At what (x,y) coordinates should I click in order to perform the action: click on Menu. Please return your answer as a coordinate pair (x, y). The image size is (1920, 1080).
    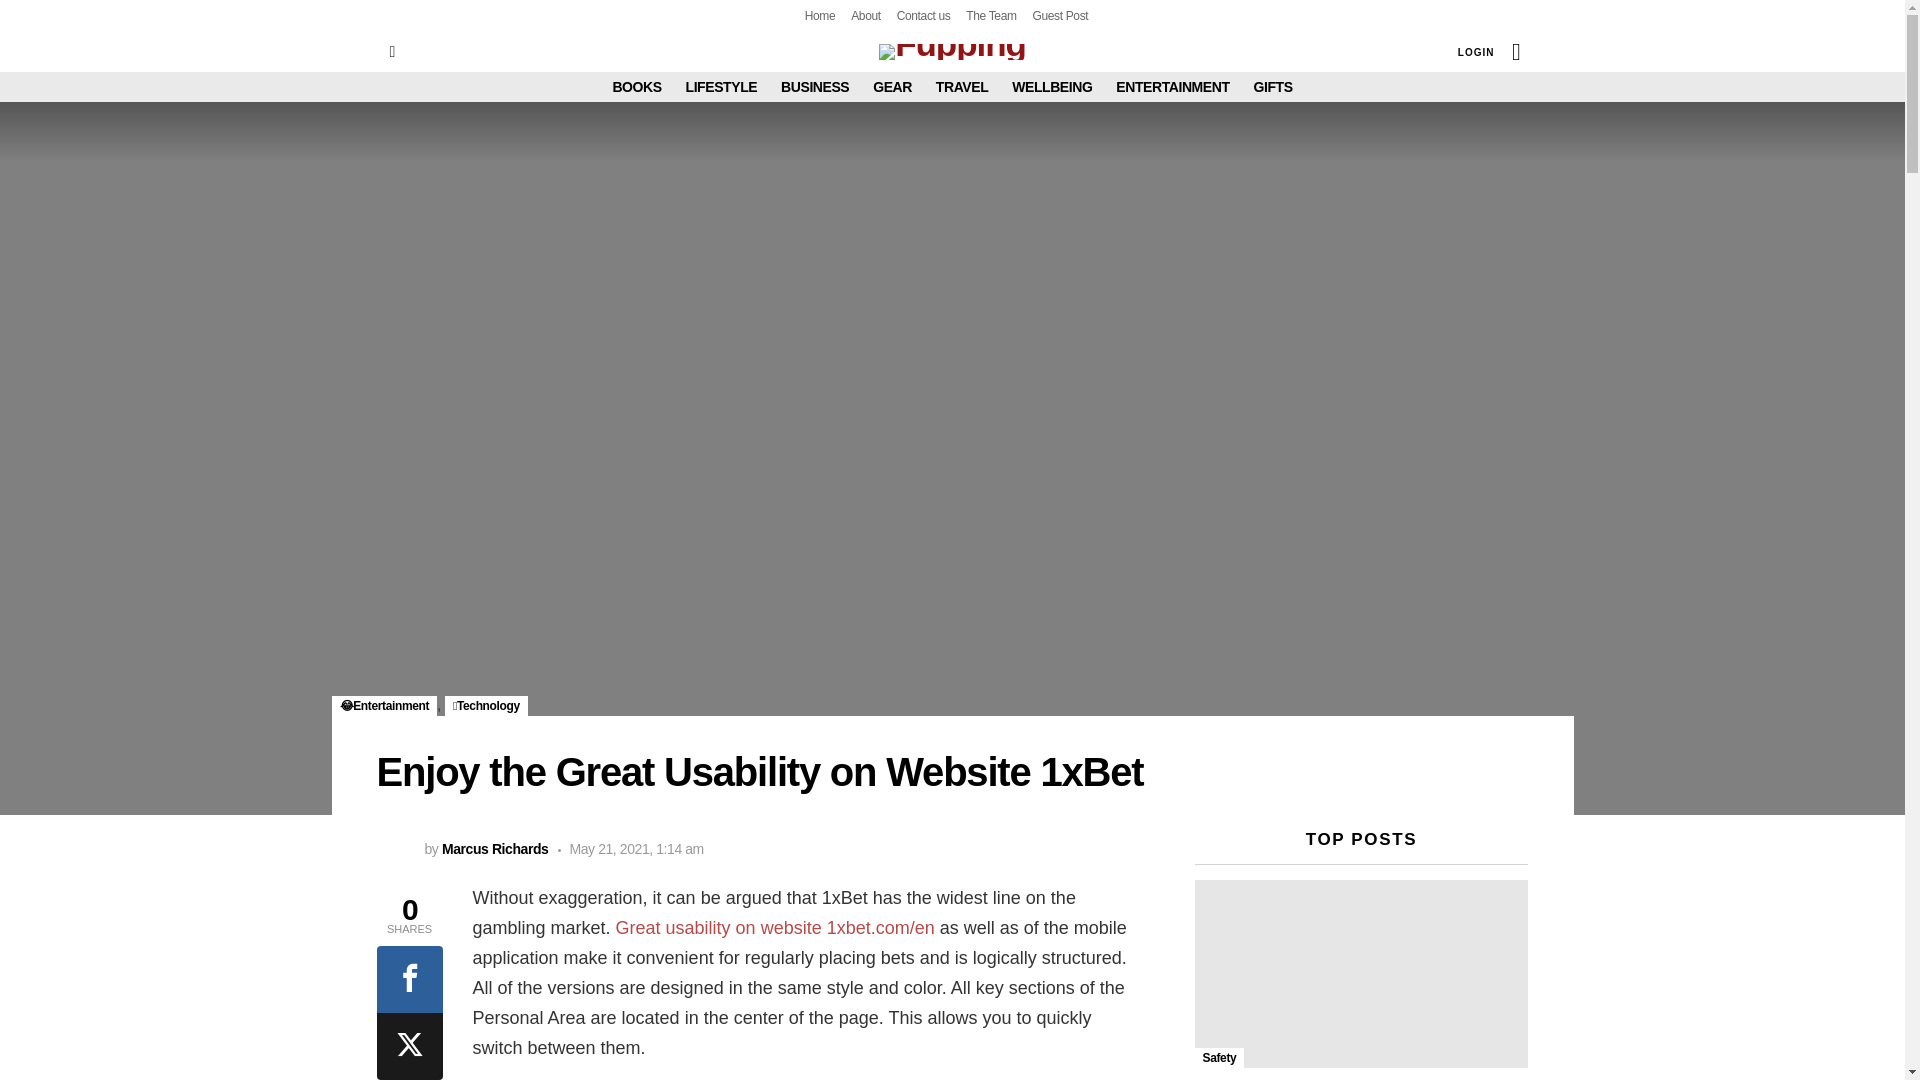
    Looking at the image, I should click on (392, 51).